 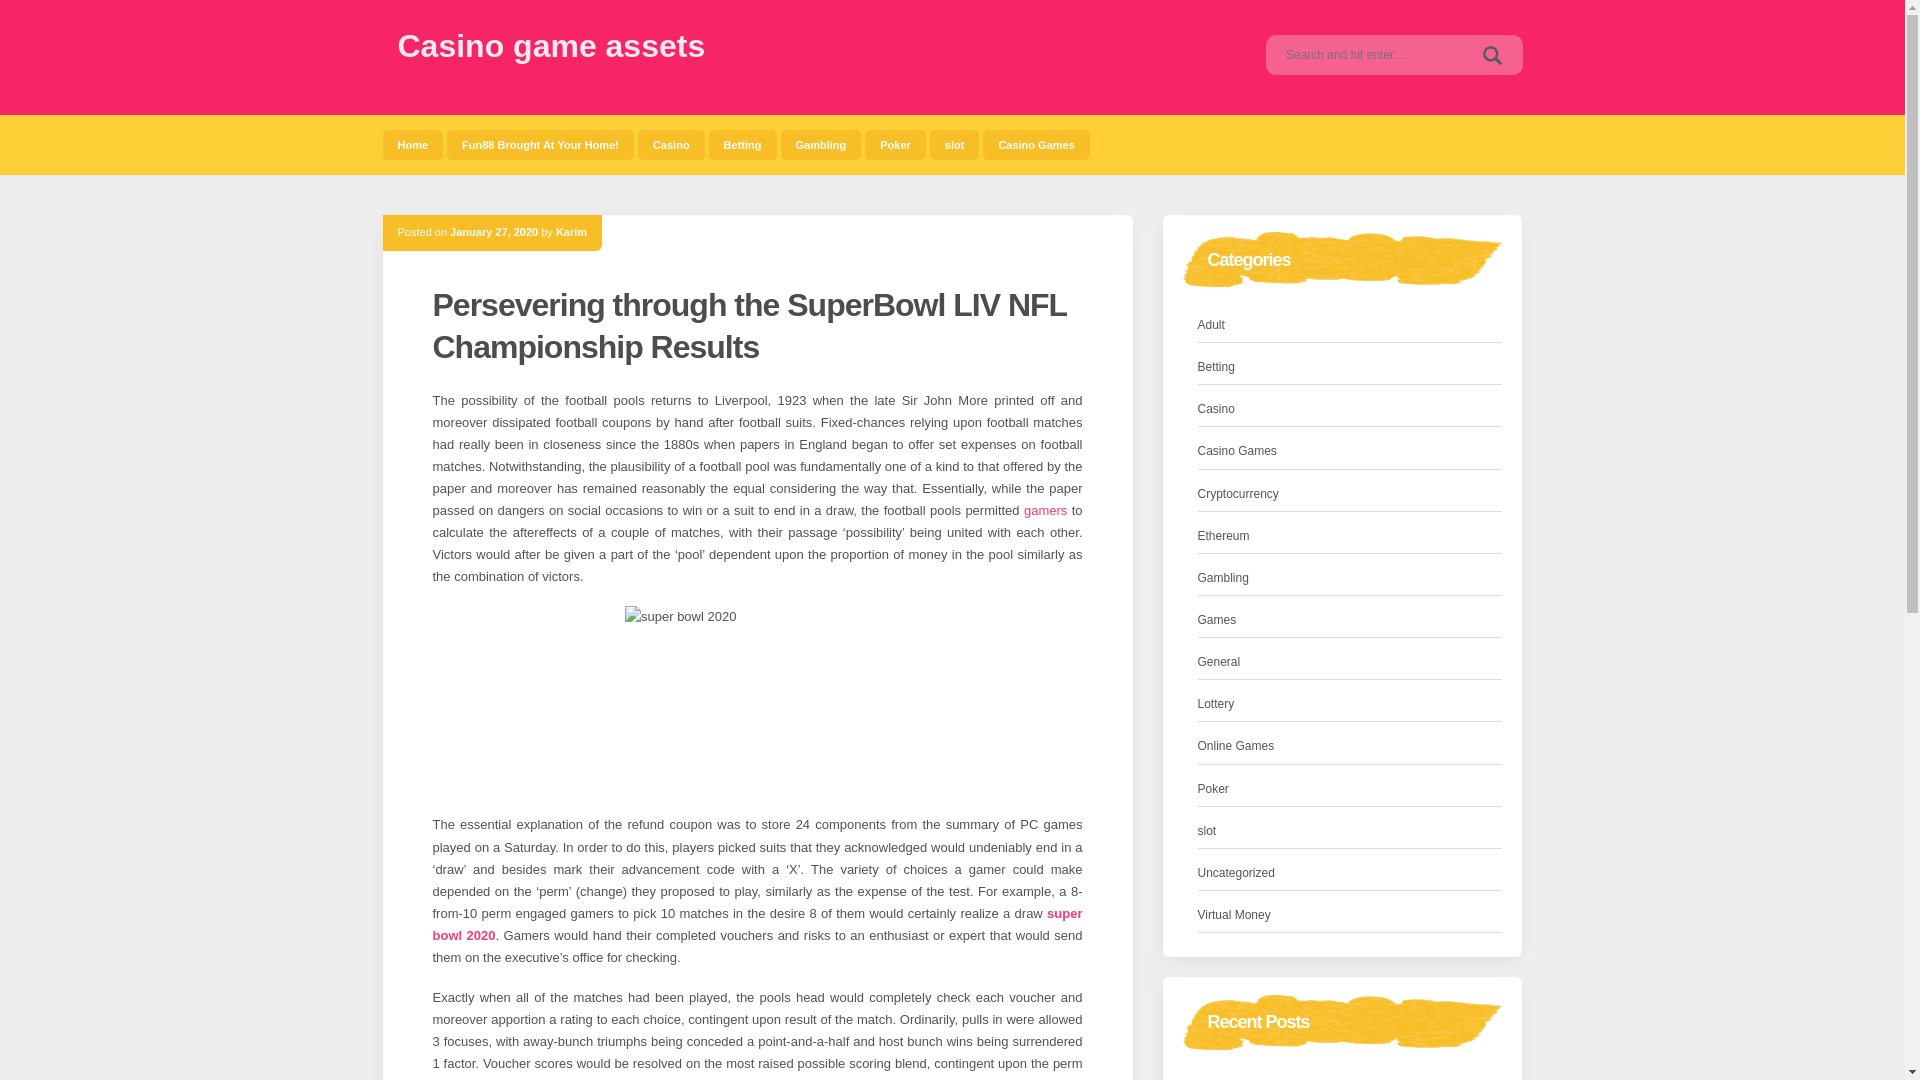 What do you see at coordinates (1224, 536) in the screenshot?
I see `Ethereum` at bounding box center [1224, 536].